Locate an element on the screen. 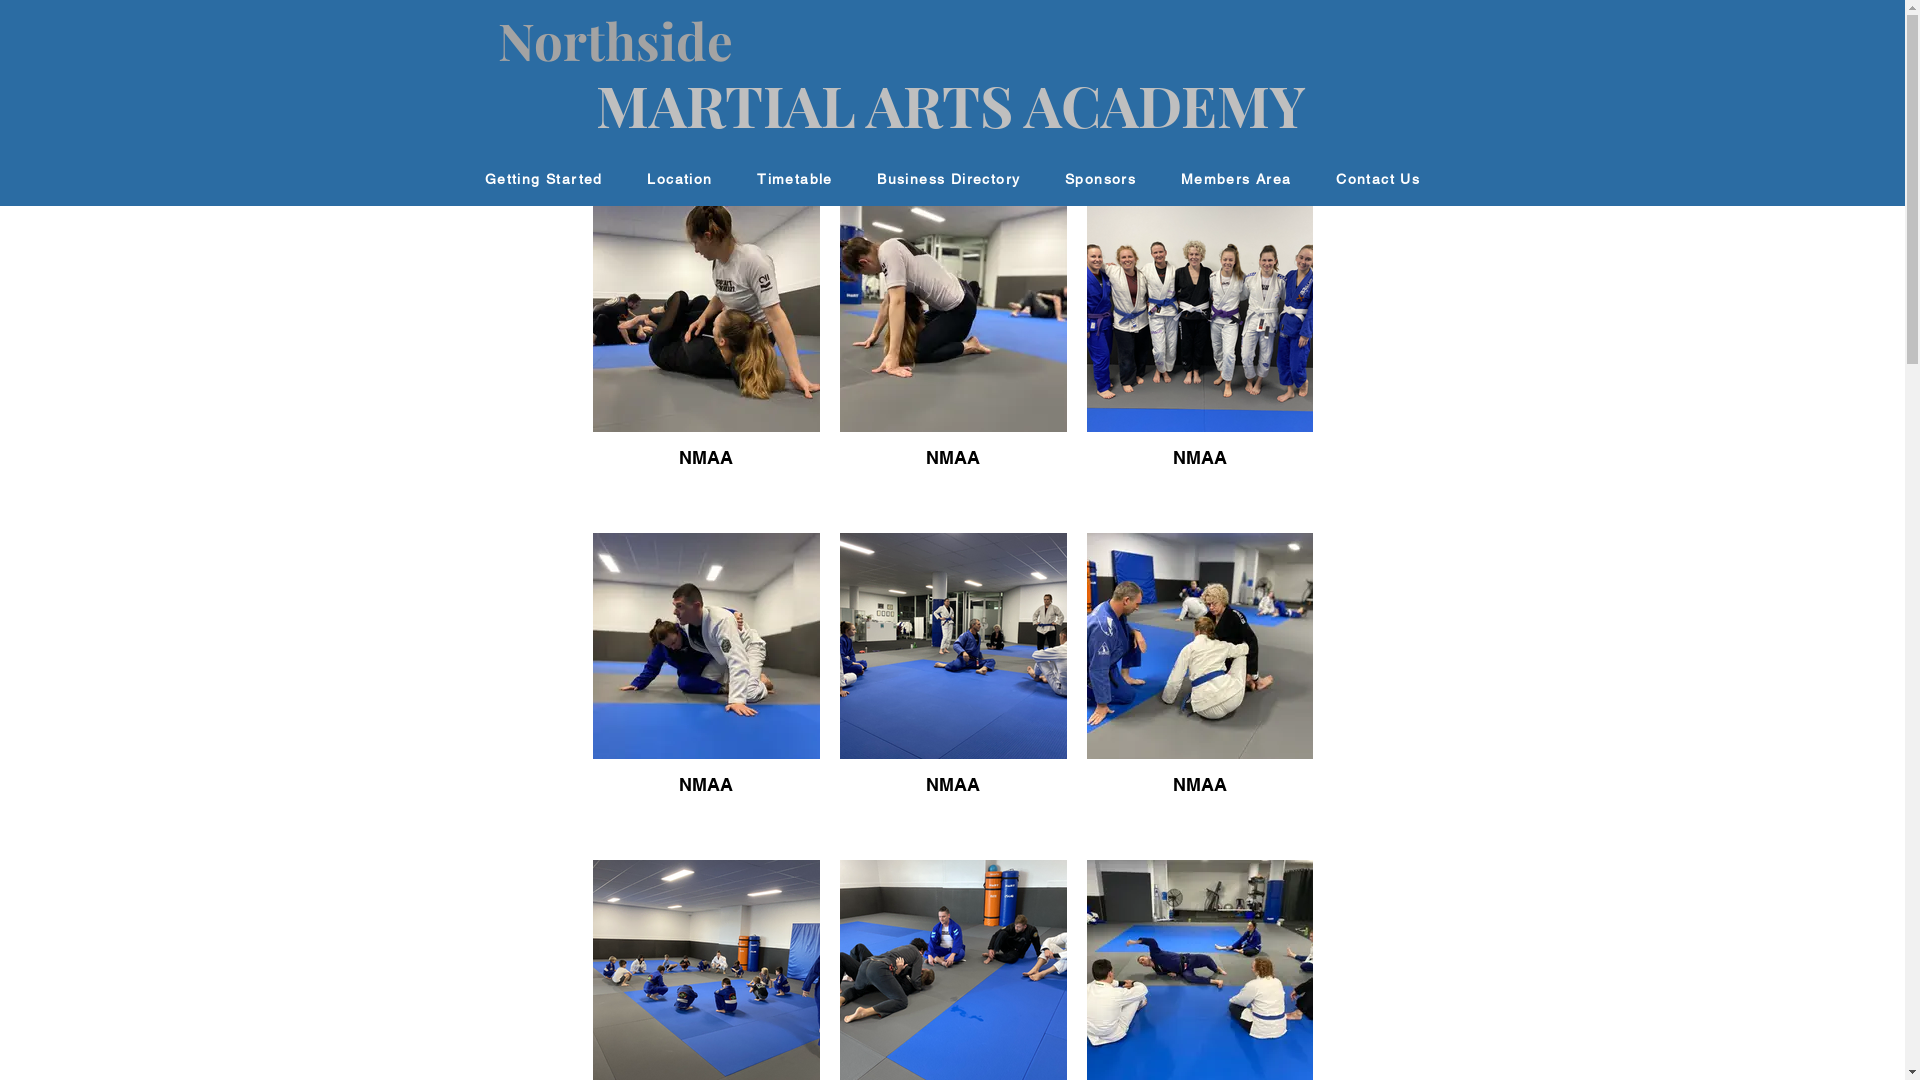 This screenshot has width=1920, height=1080. MARTIAL ARTS ACADEMY is located at coordinates (951, 104).